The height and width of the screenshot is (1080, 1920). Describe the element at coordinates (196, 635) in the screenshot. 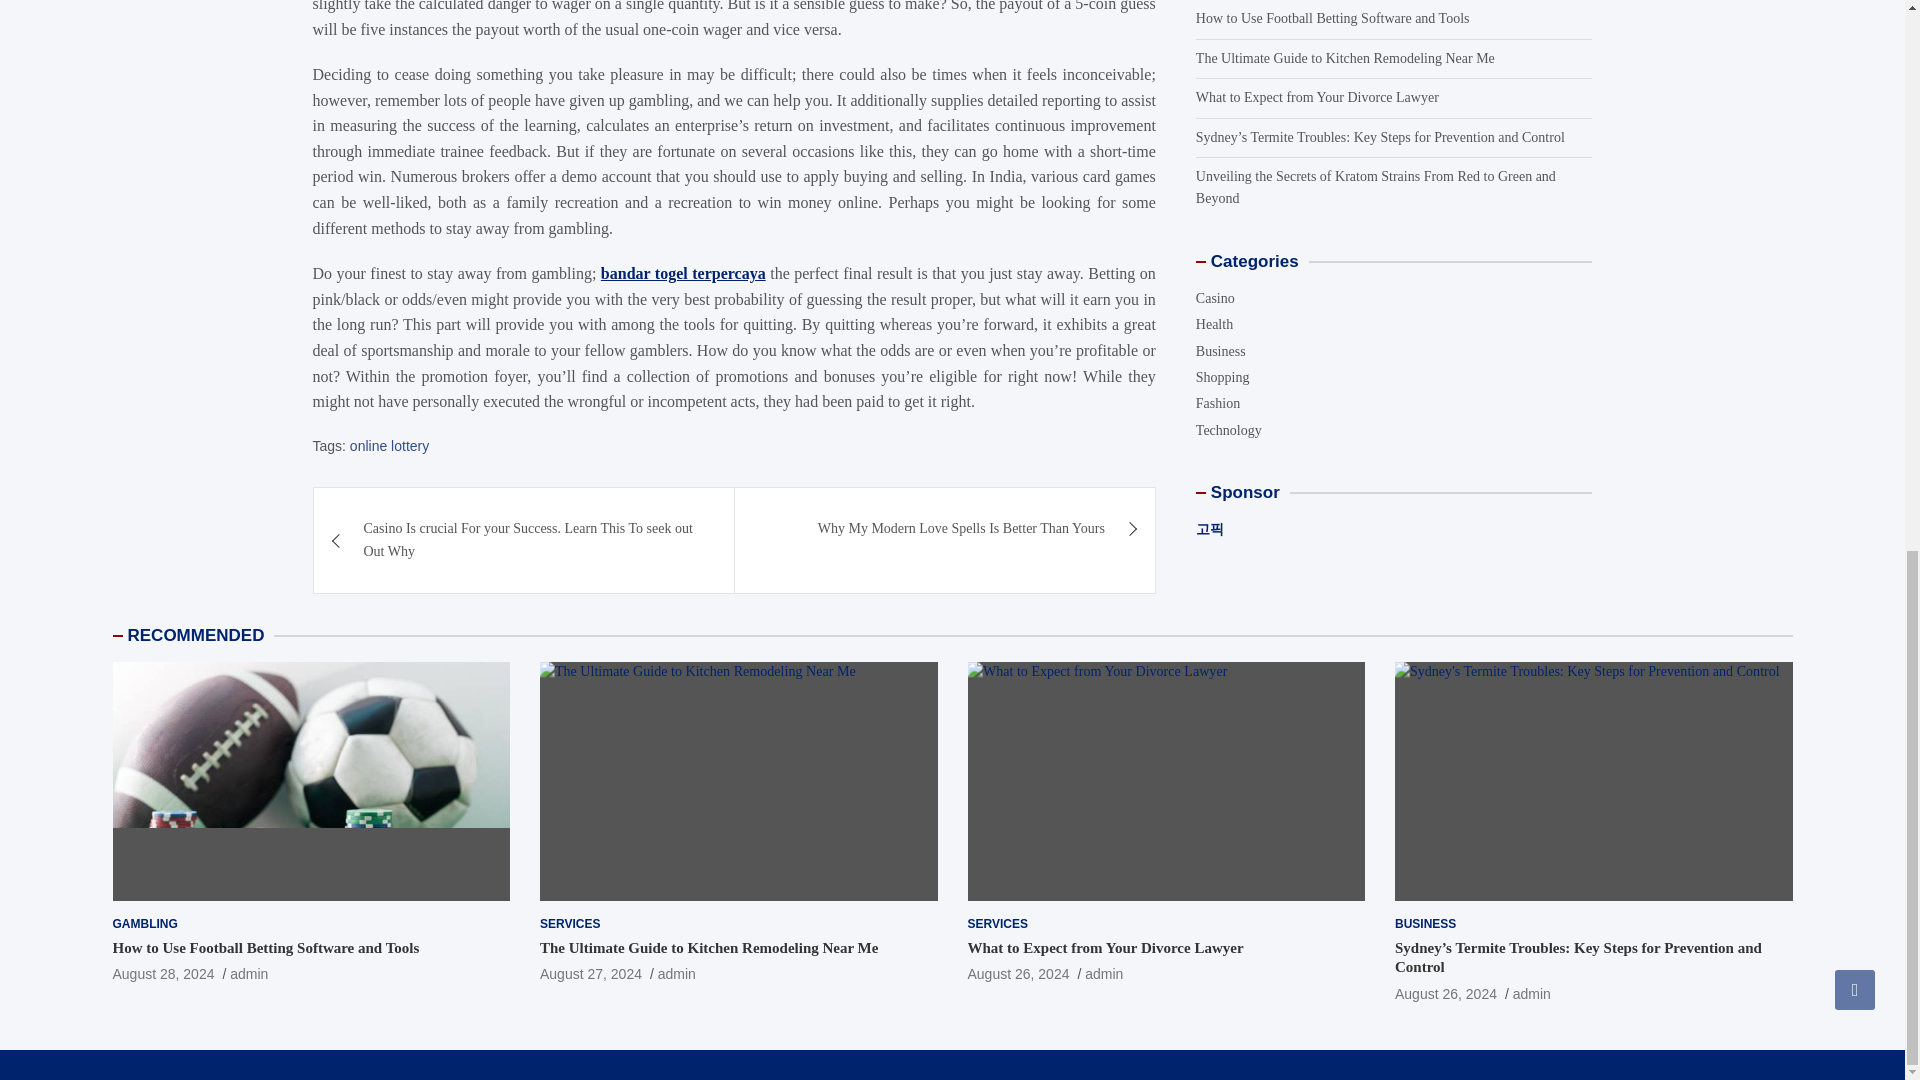

I see `RECOMMENDED` at that location.